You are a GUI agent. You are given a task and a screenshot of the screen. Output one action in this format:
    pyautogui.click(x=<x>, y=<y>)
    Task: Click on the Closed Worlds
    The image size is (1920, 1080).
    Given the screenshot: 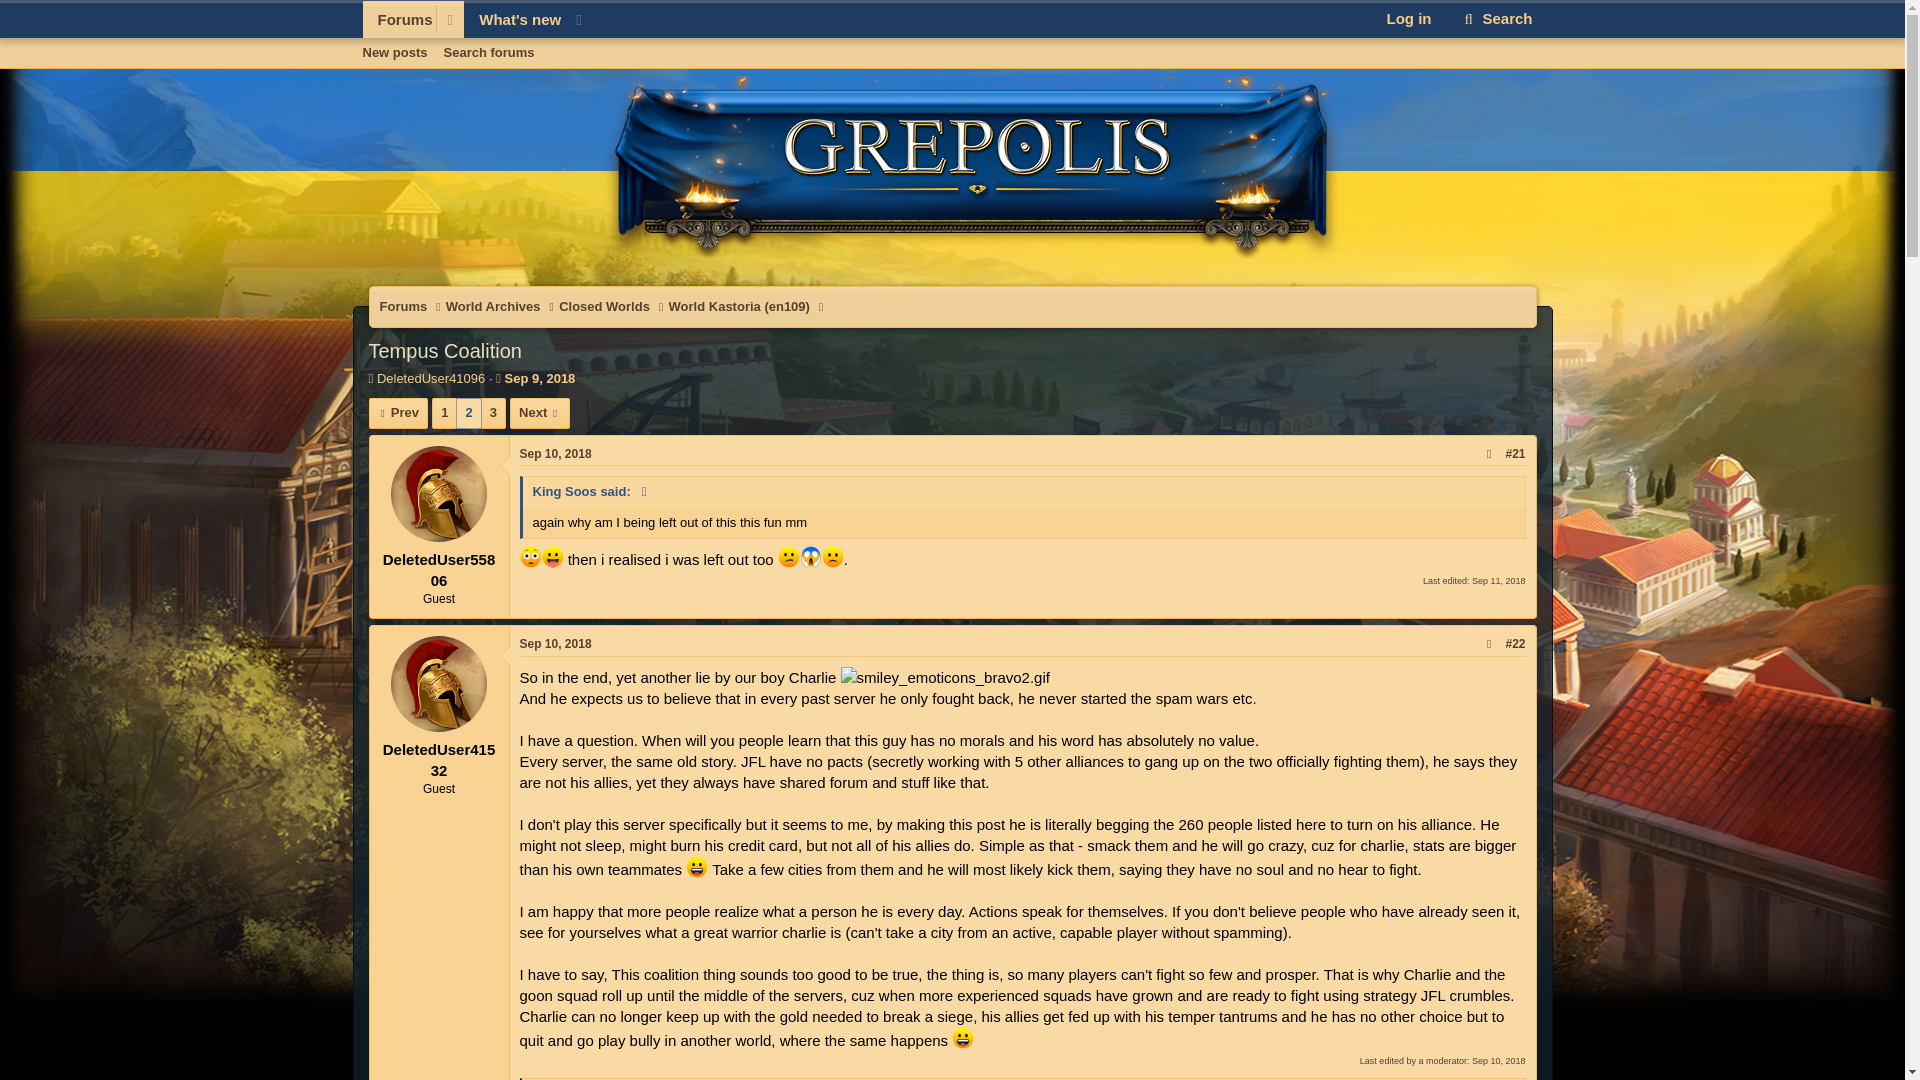 What is the action you would take?
    pyautogui.click(x=398, y=19)
    